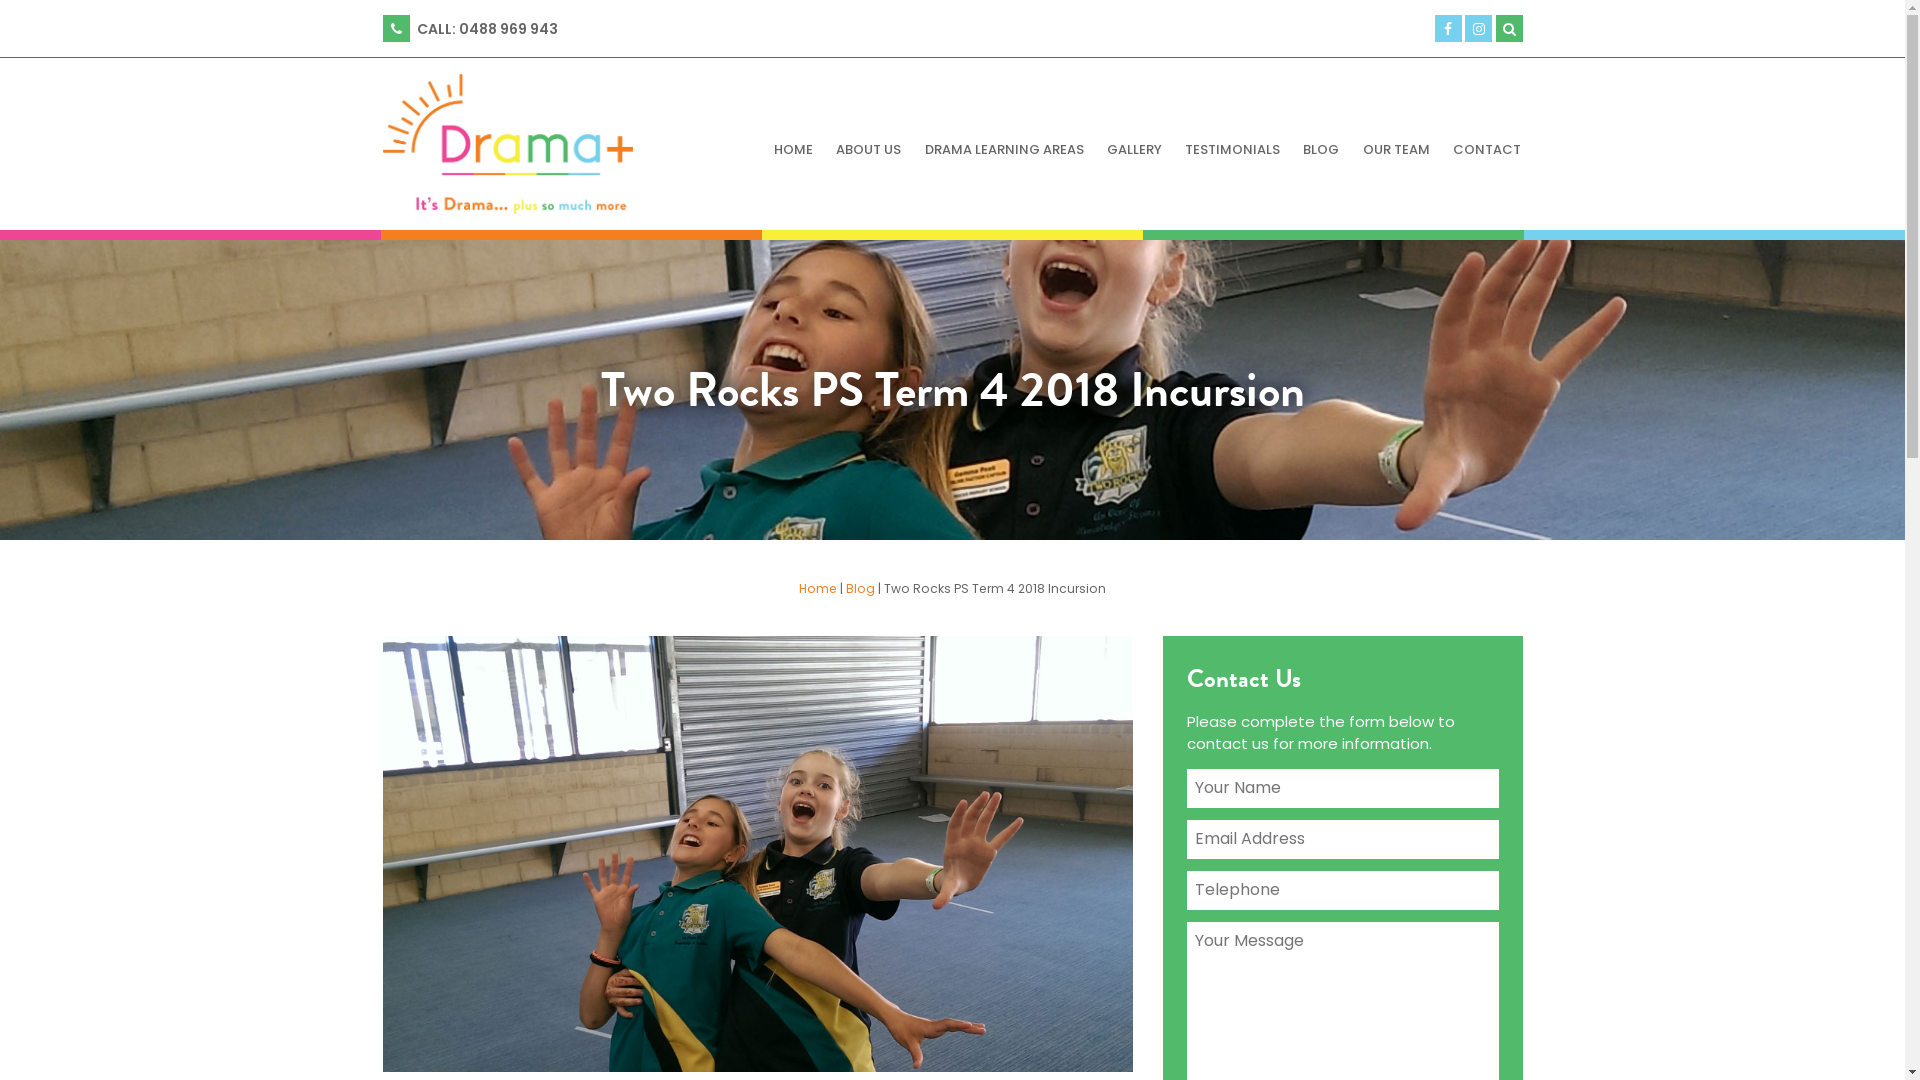 The width and height of the screenshot is (1920, 1080). What do you see at coordinates (1396, 150) in the screenshot?
I see `OUR TEAM` at bounding box center [1396, 150].